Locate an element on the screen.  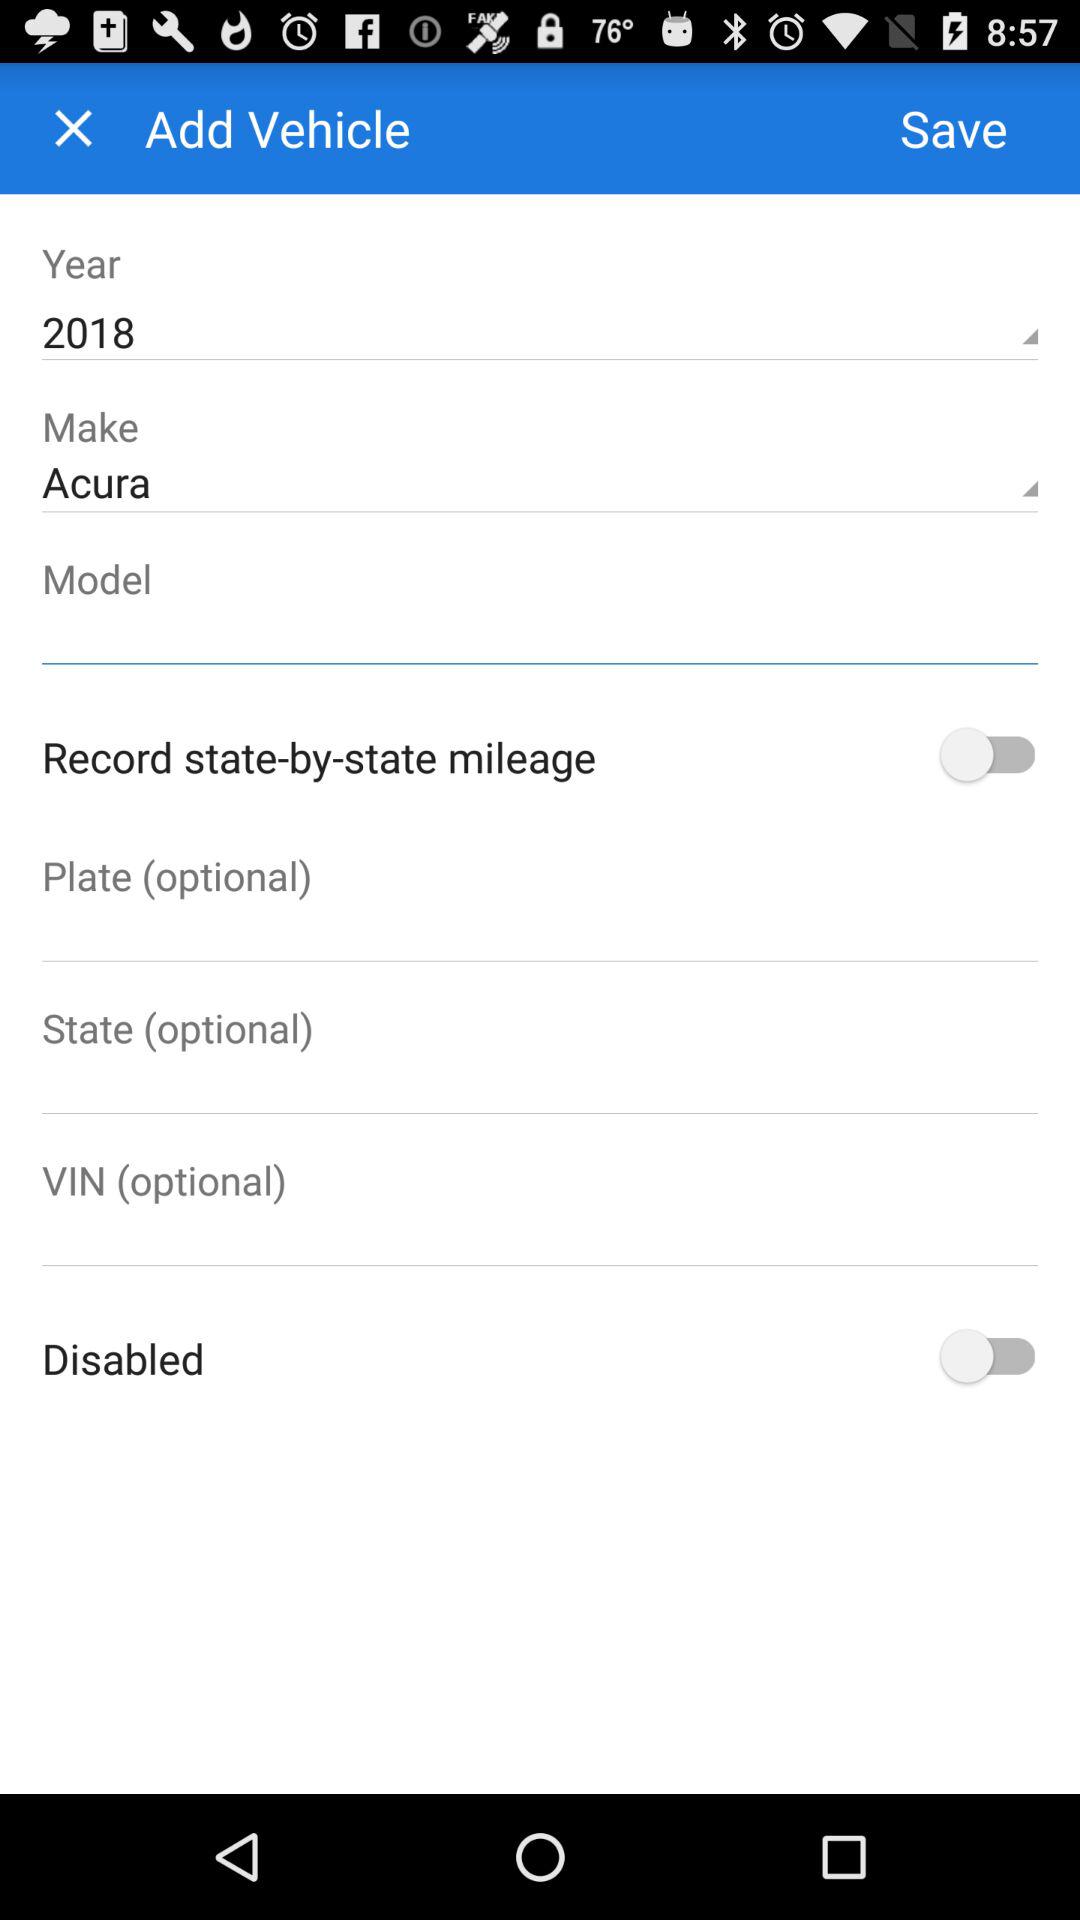
enter state is located at coordinates (540, 1084).